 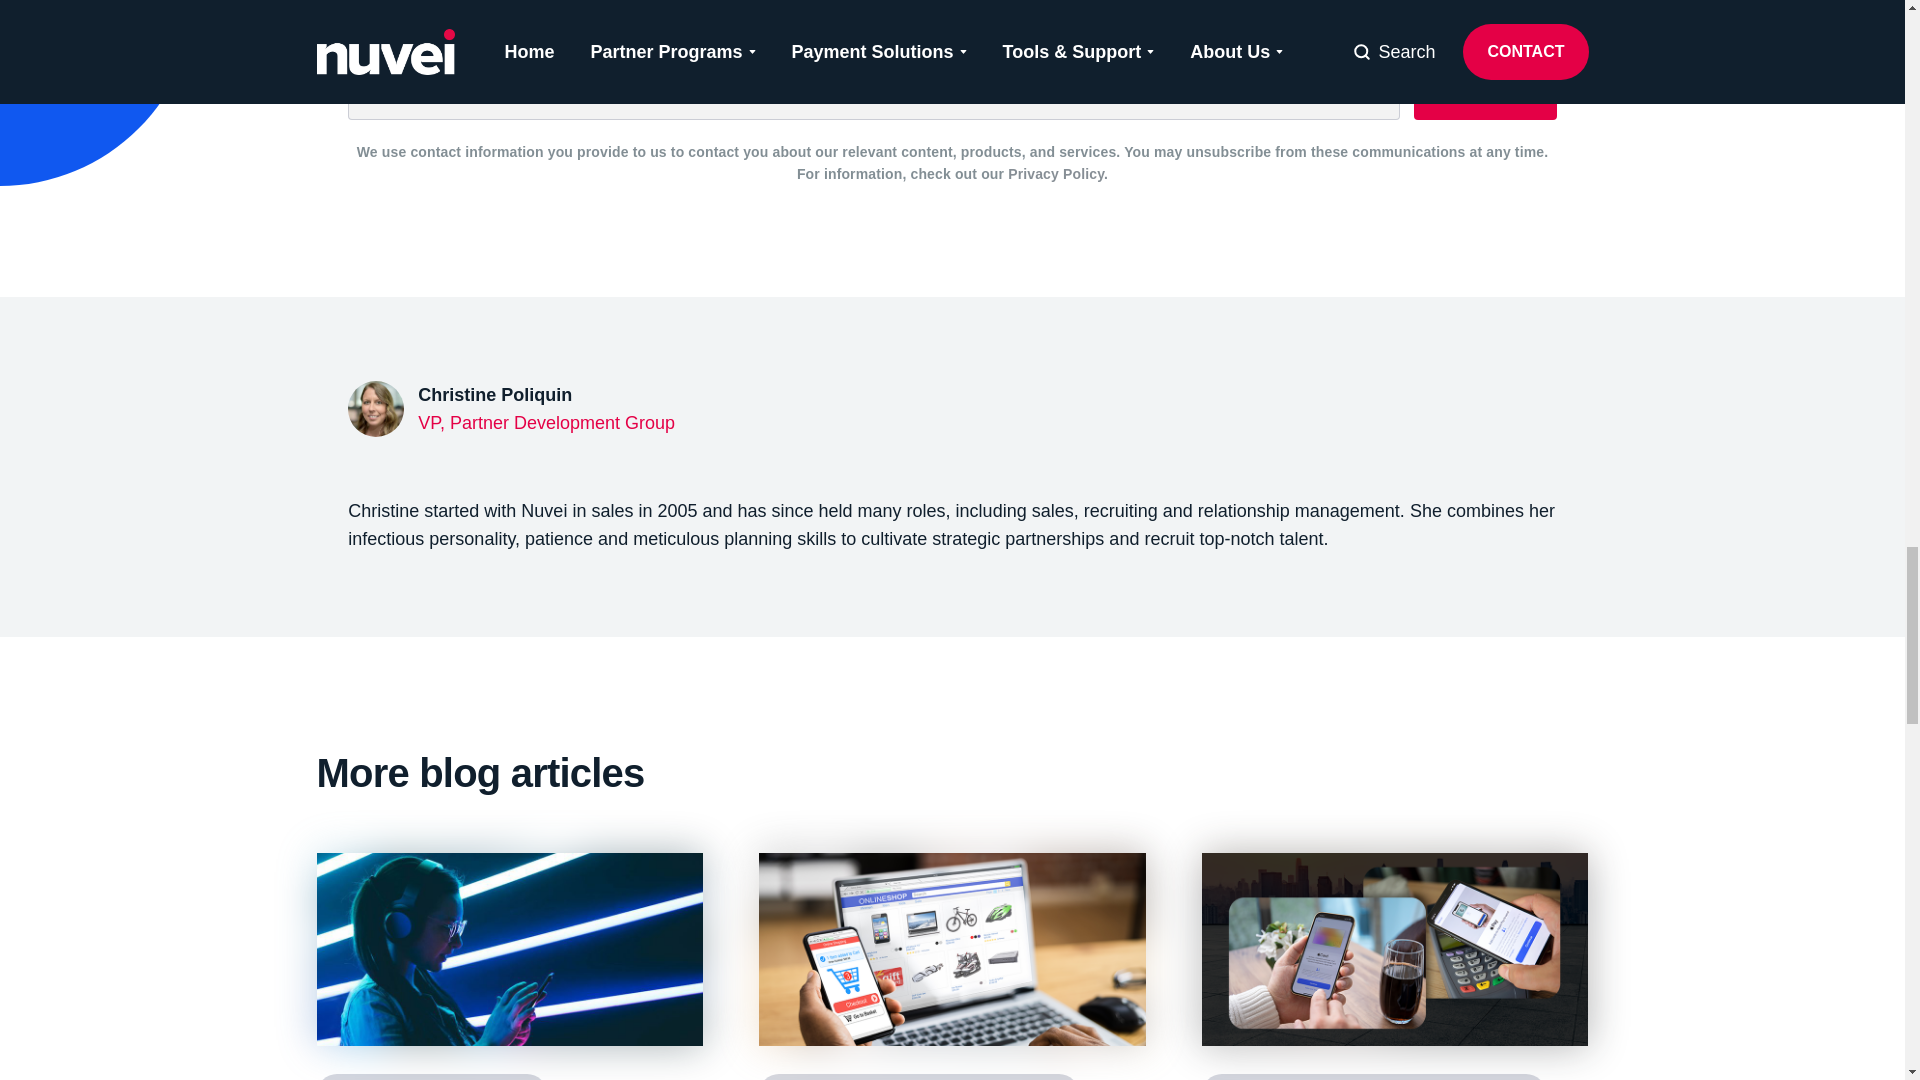 What do you see at coordinates (1058, 174) in the screenshot?
I see `Privacy Policy.` at bounding box center [1058, 174].